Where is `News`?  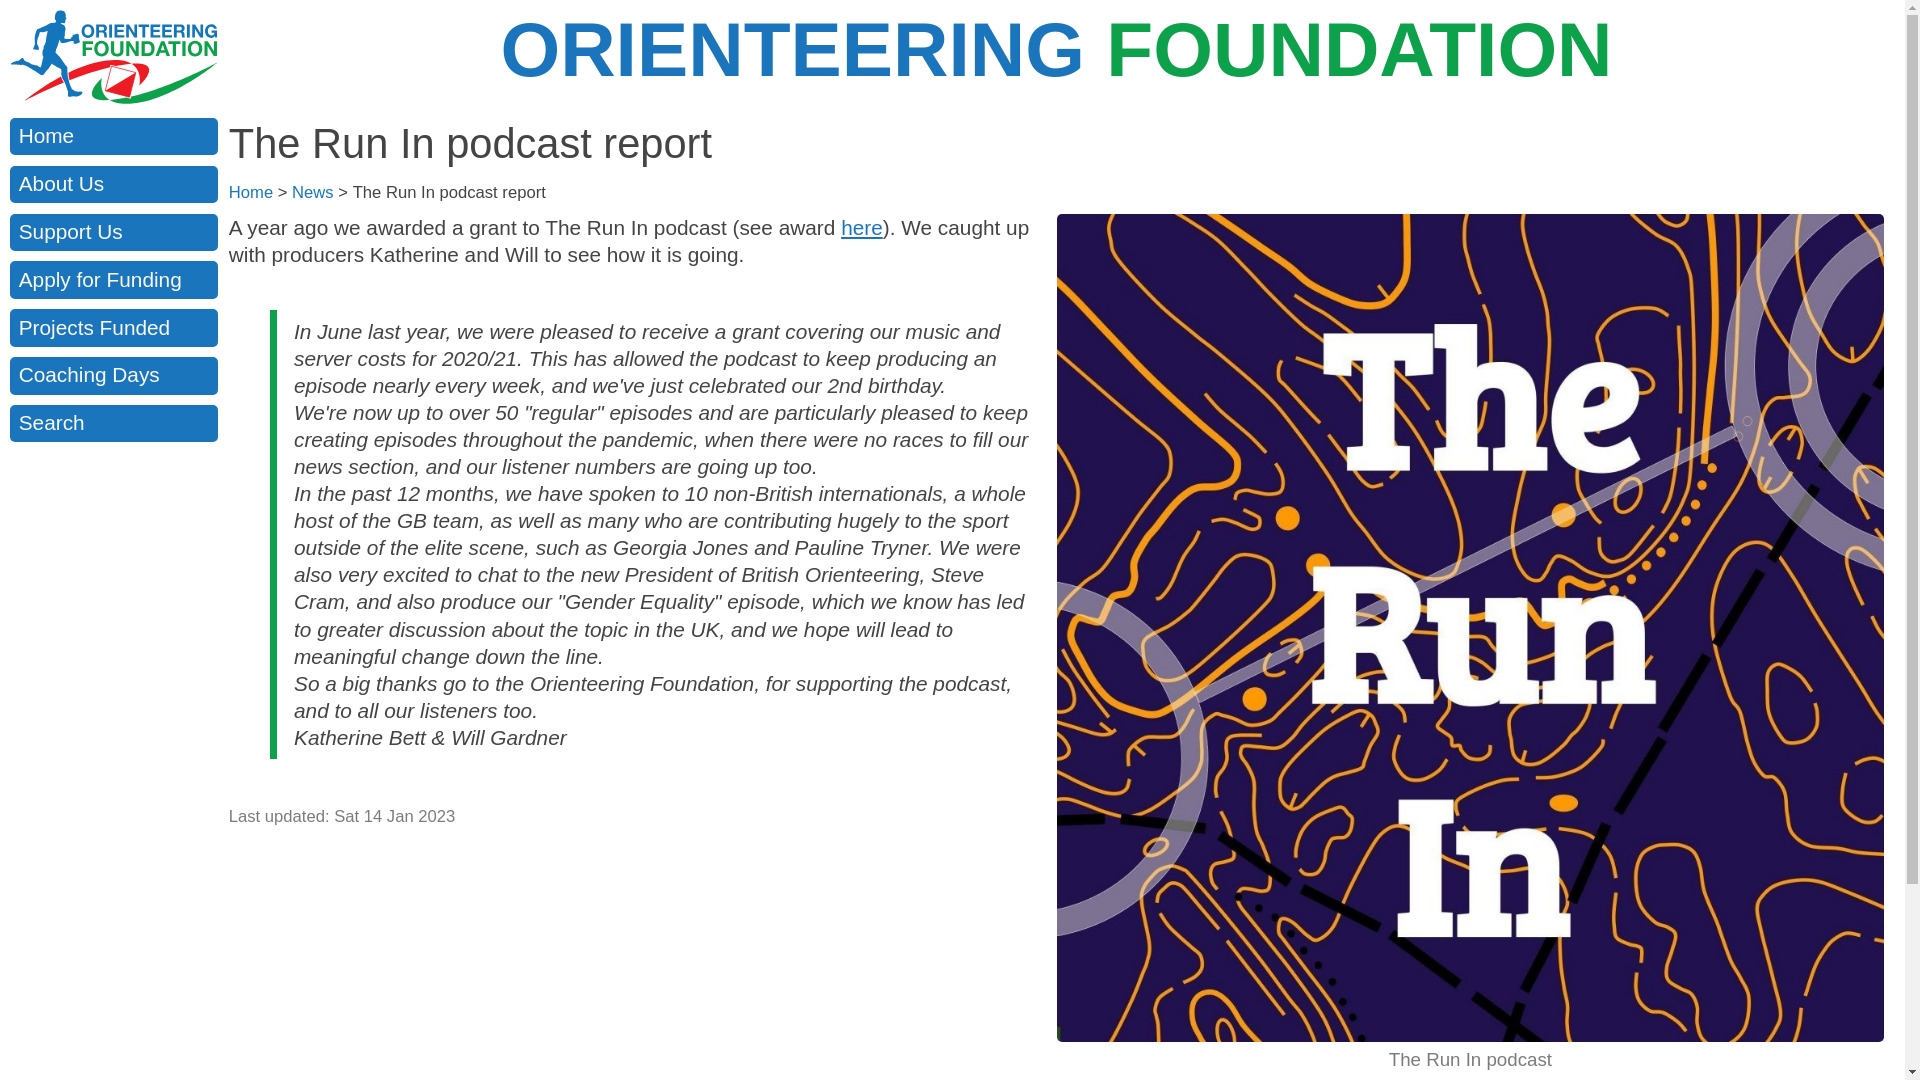 News is located at coordinates (312, 192).